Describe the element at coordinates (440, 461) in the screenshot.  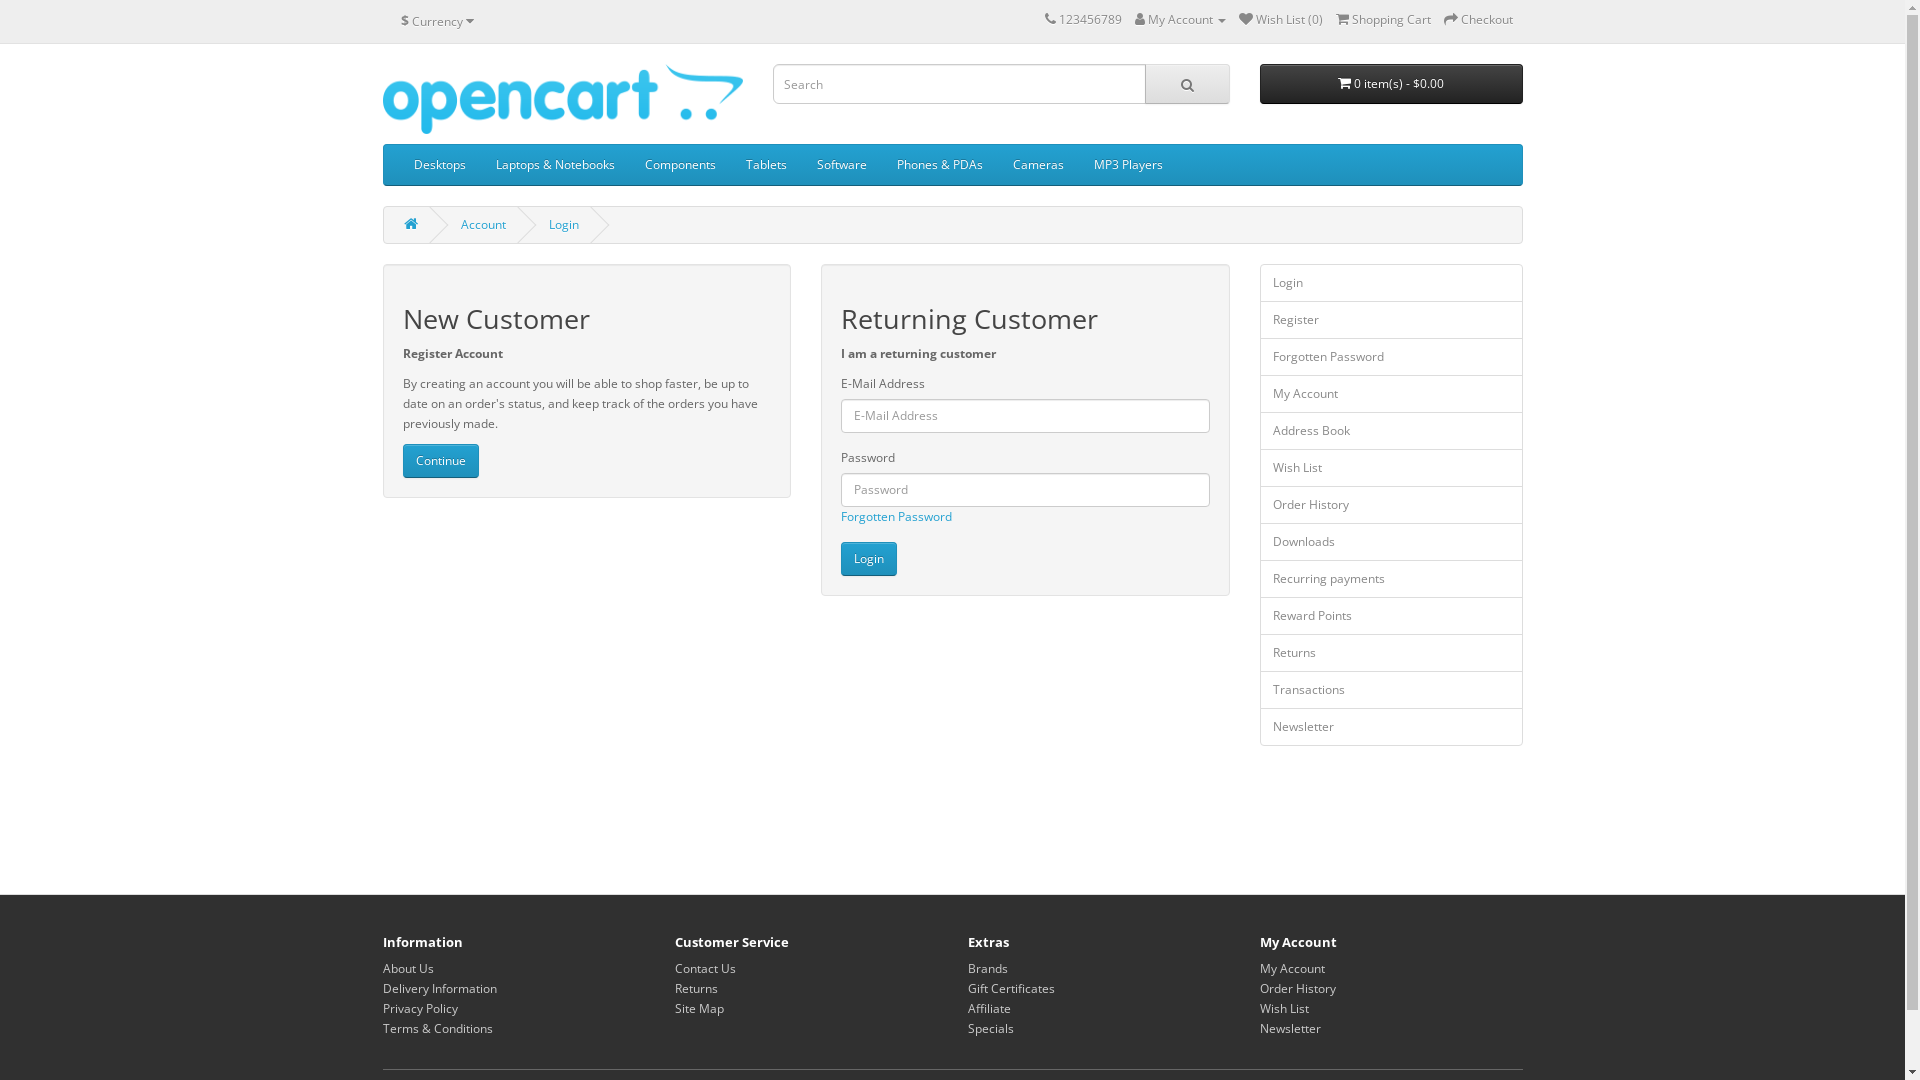
I see `Continue` at that location.